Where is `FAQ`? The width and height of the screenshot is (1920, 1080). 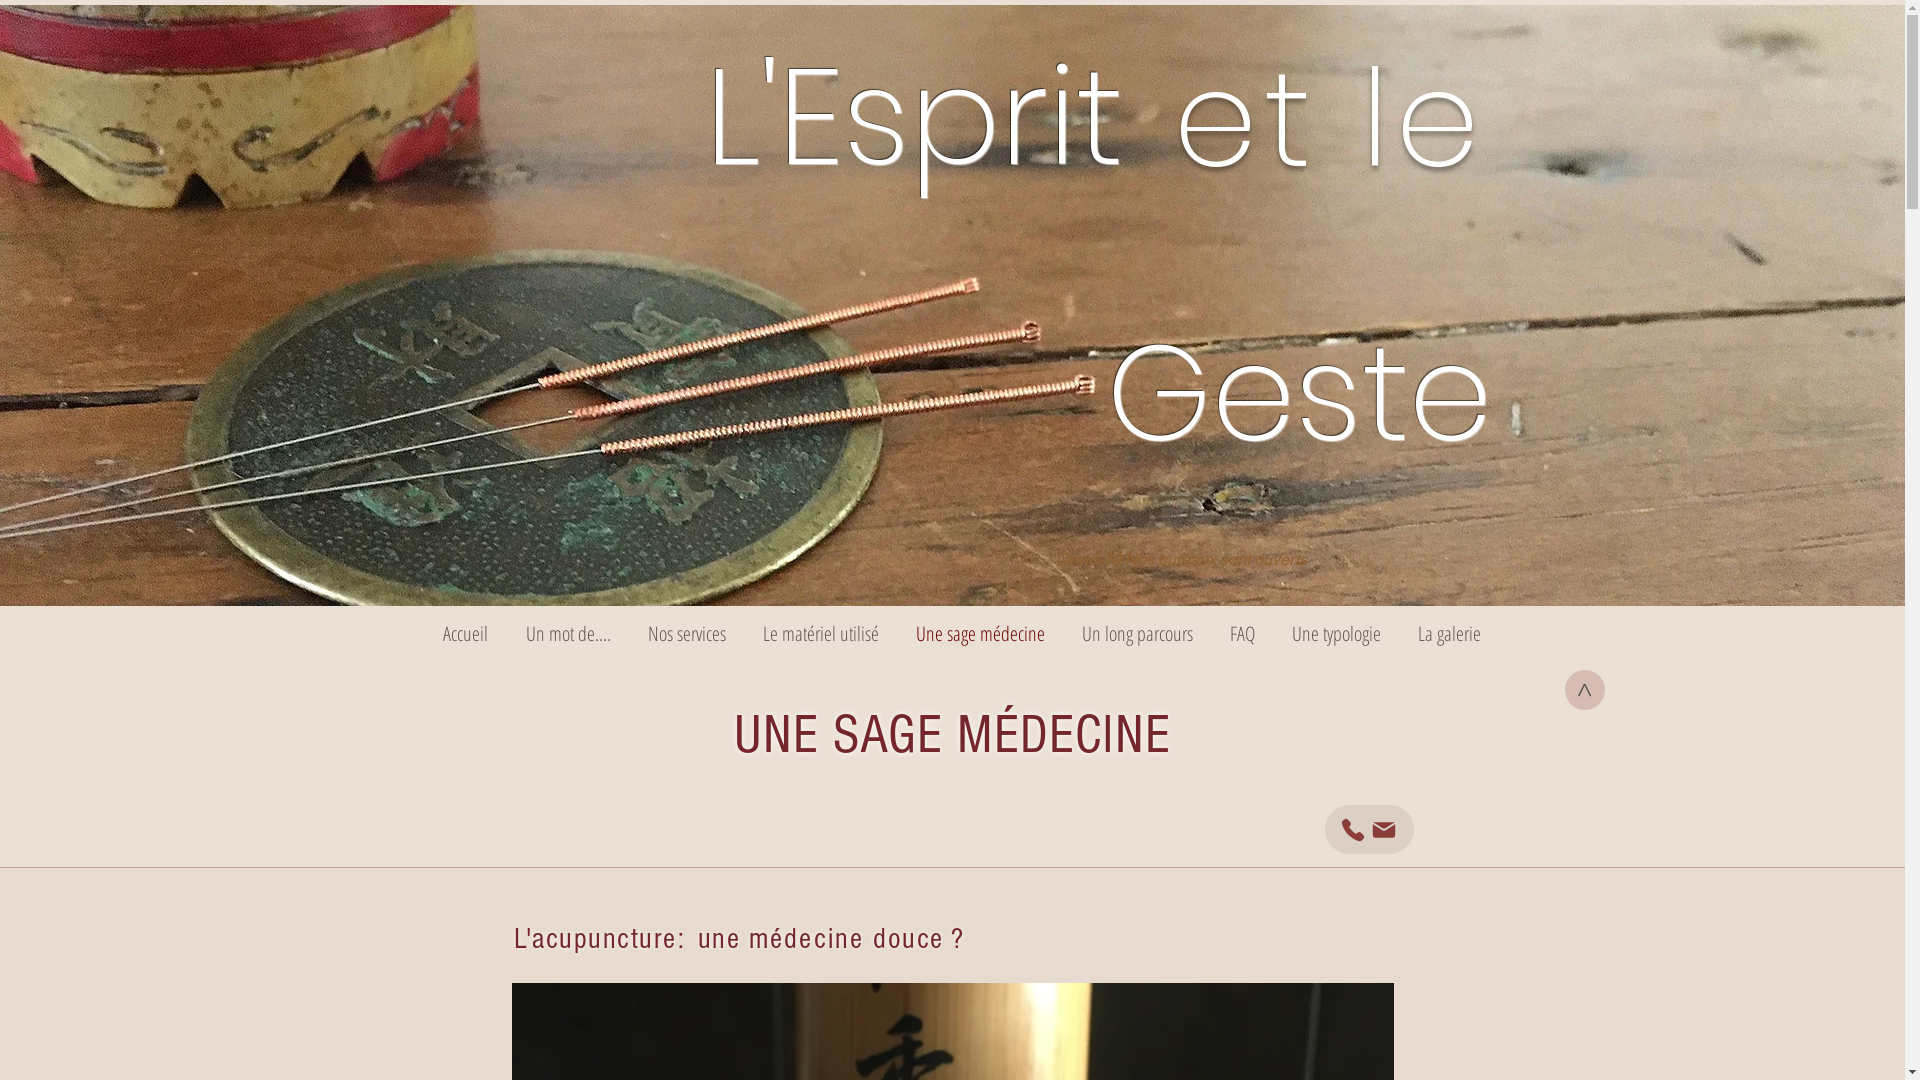
FAQ is located at coordinates (1243, 634).